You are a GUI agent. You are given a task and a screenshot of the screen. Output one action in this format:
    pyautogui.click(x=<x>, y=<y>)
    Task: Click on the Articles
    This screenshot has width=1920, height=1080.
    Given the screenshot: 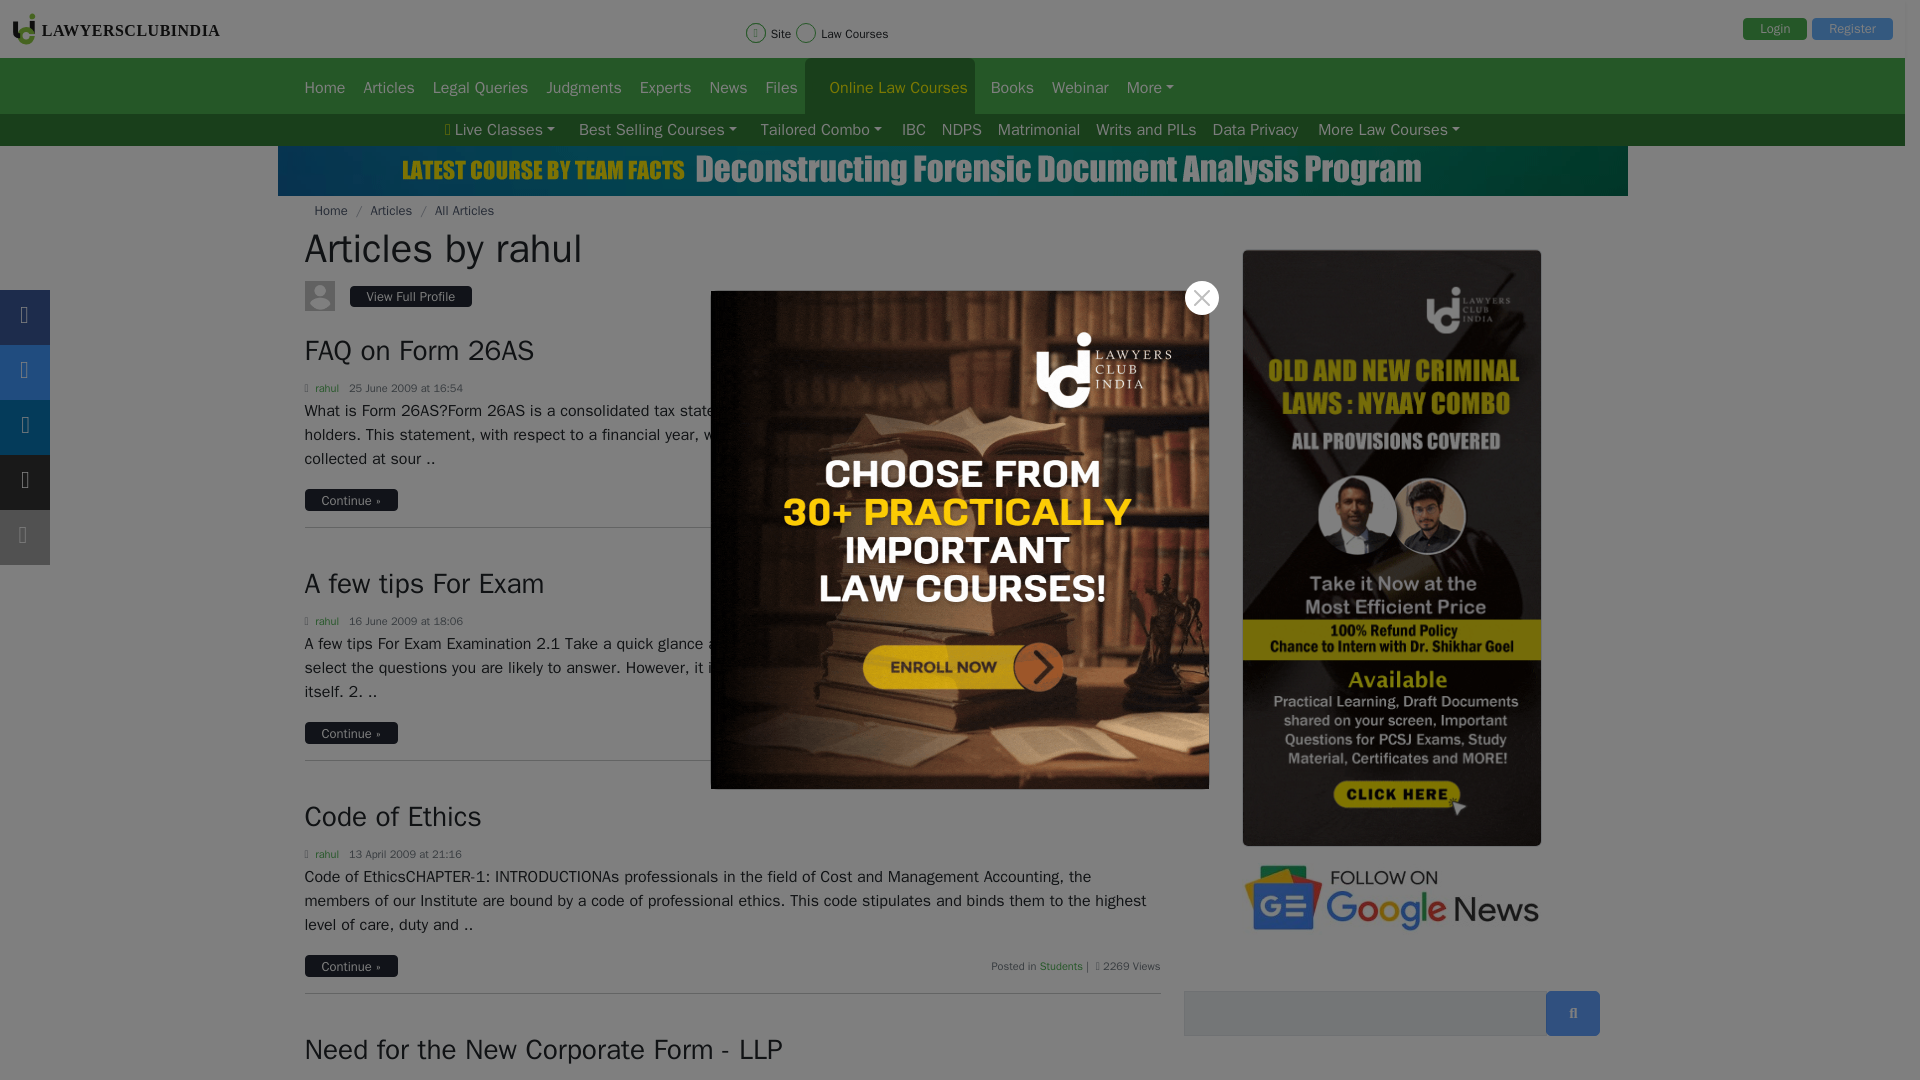 What is the action you would take?
    pyautogui.click(x=382, y=86)
    